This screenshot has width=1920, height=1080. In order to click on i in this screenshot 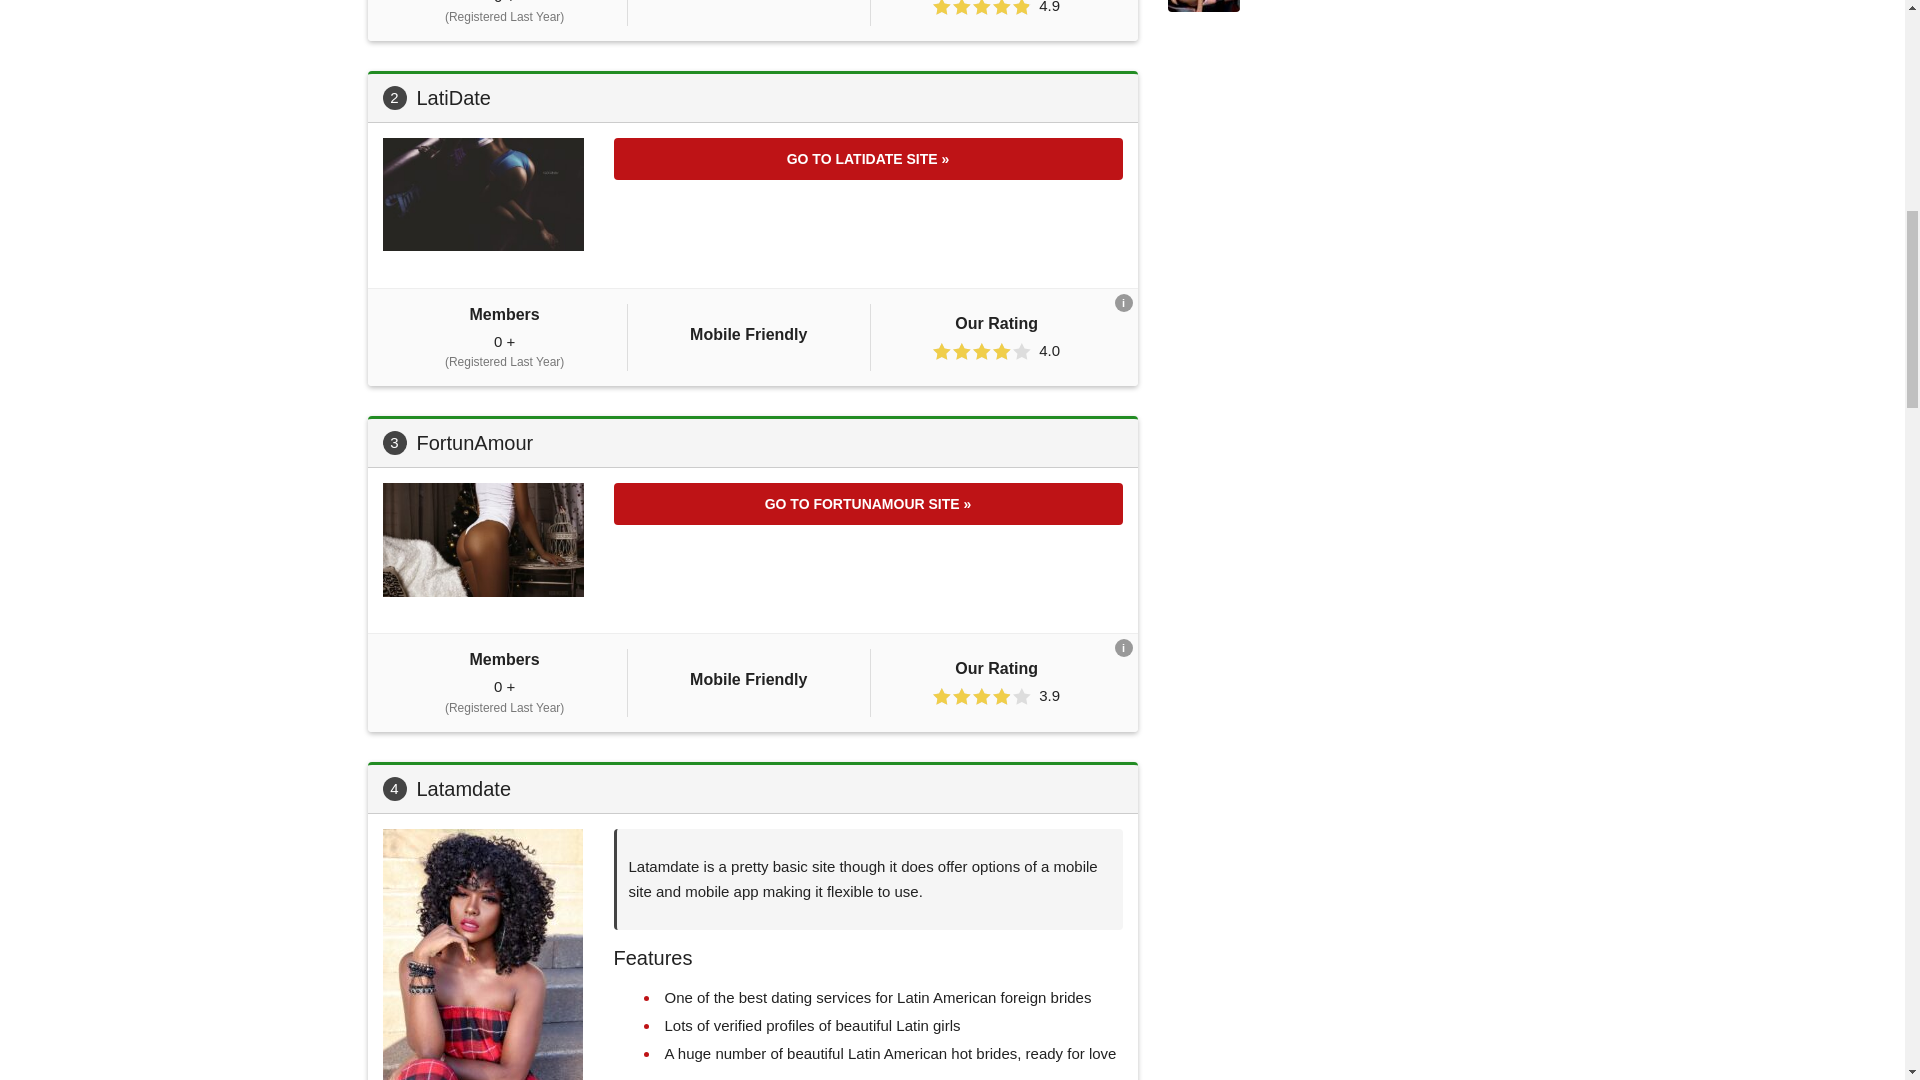, I will do `click(1122, 648)`.